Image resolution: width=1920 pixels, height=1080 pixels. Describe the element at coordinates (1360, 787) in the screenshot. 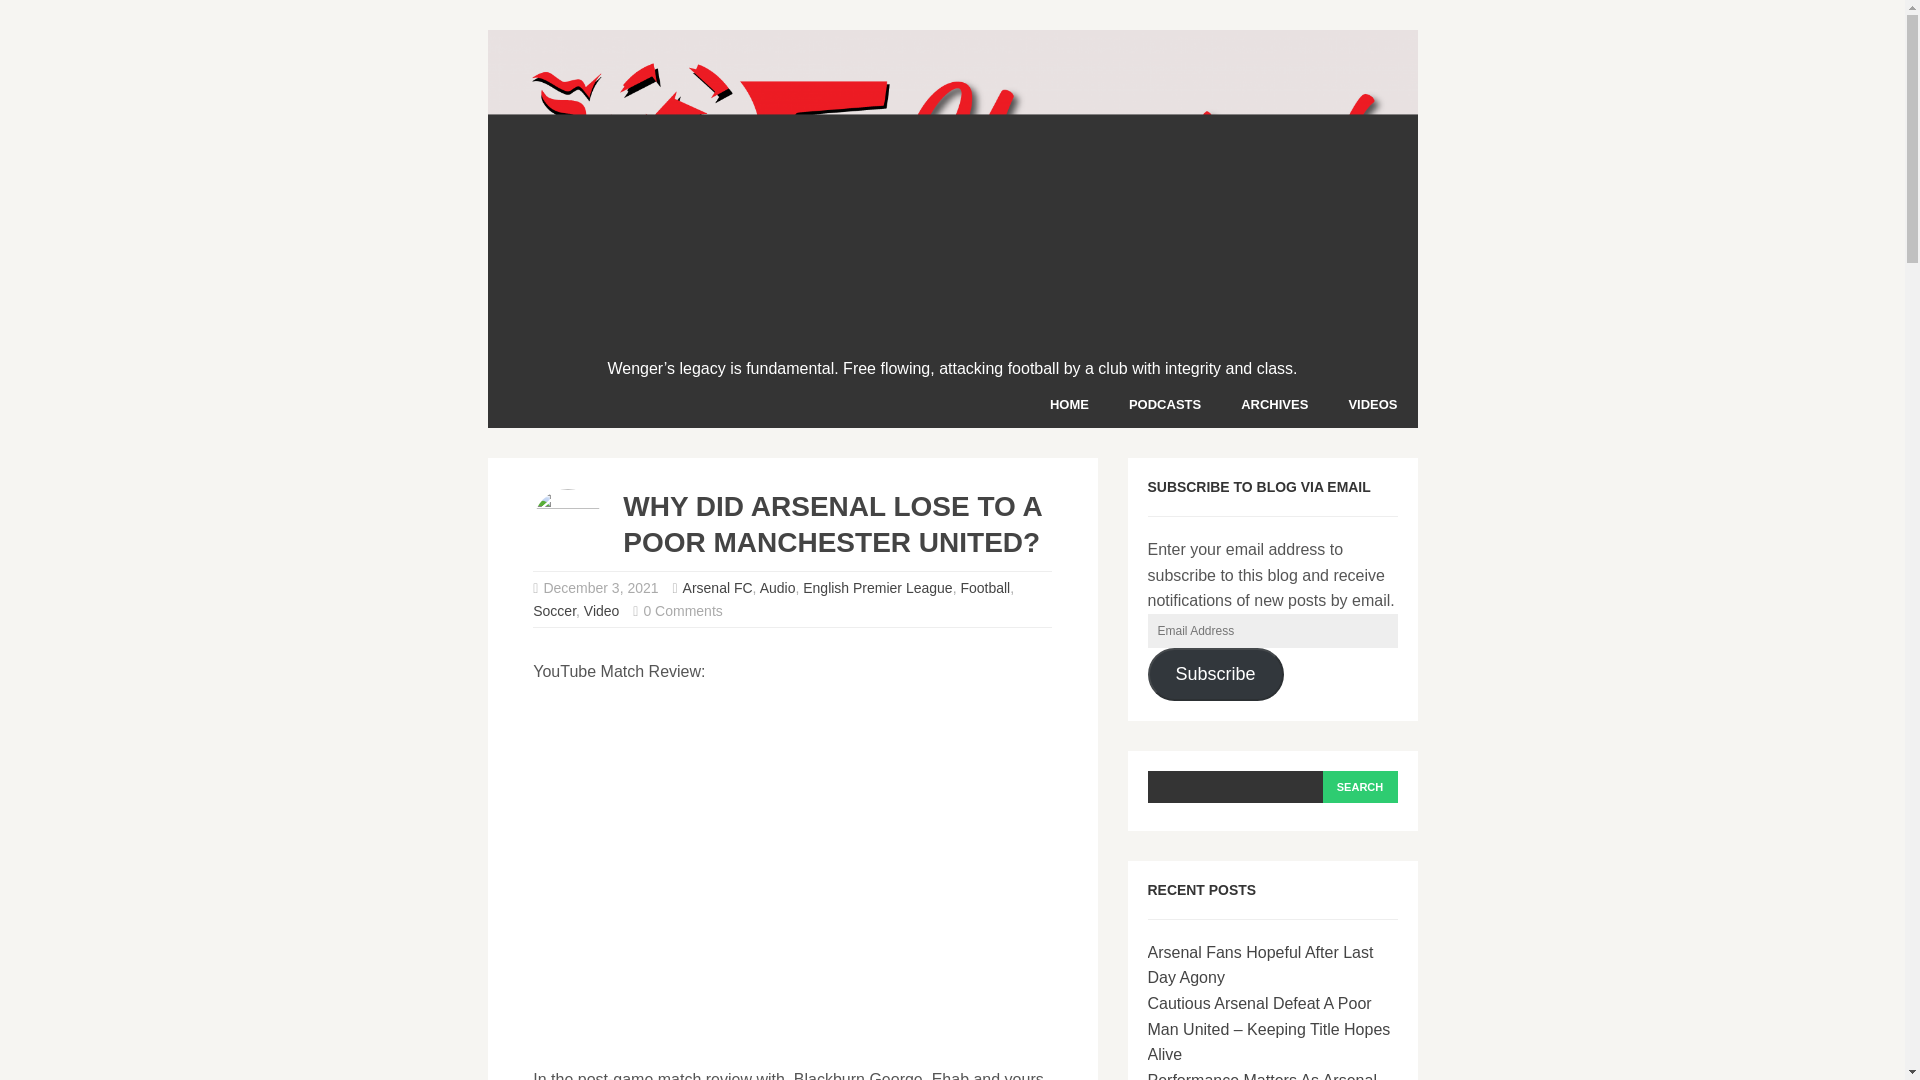

I see `Search` at that location.